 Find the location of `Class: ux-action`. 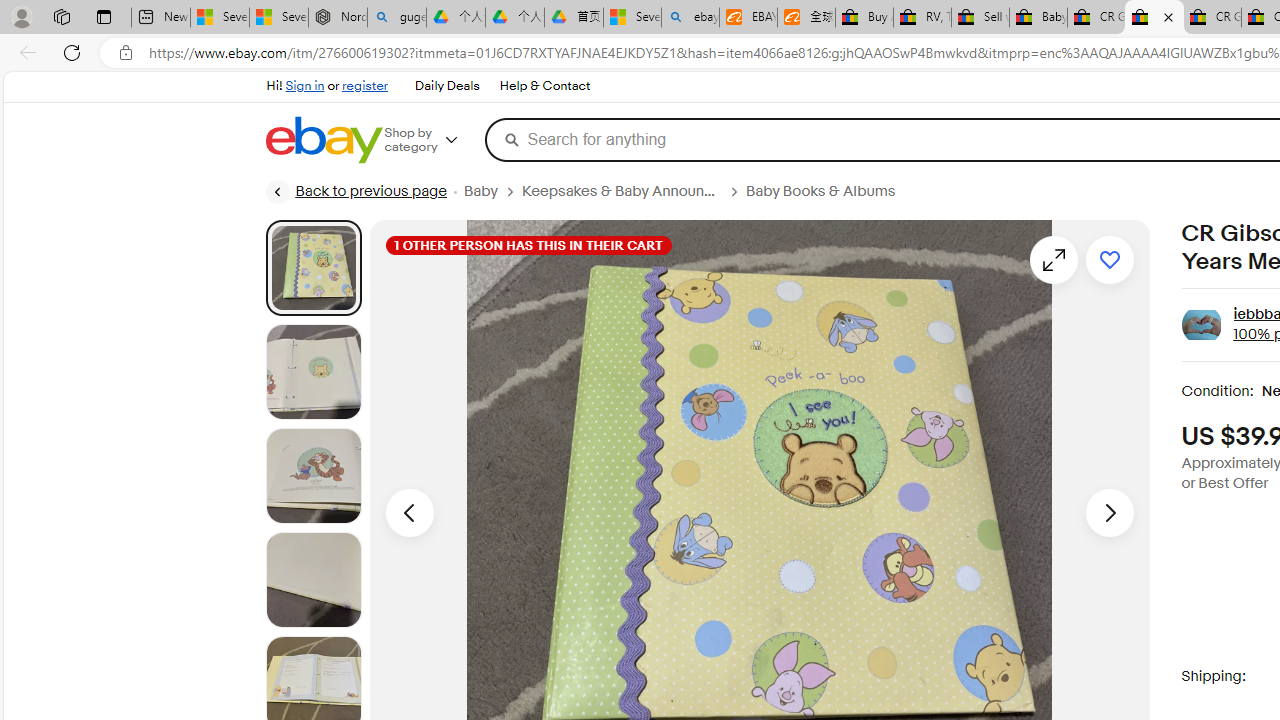

Class: ux-action is located at coordinates (1202, 326).